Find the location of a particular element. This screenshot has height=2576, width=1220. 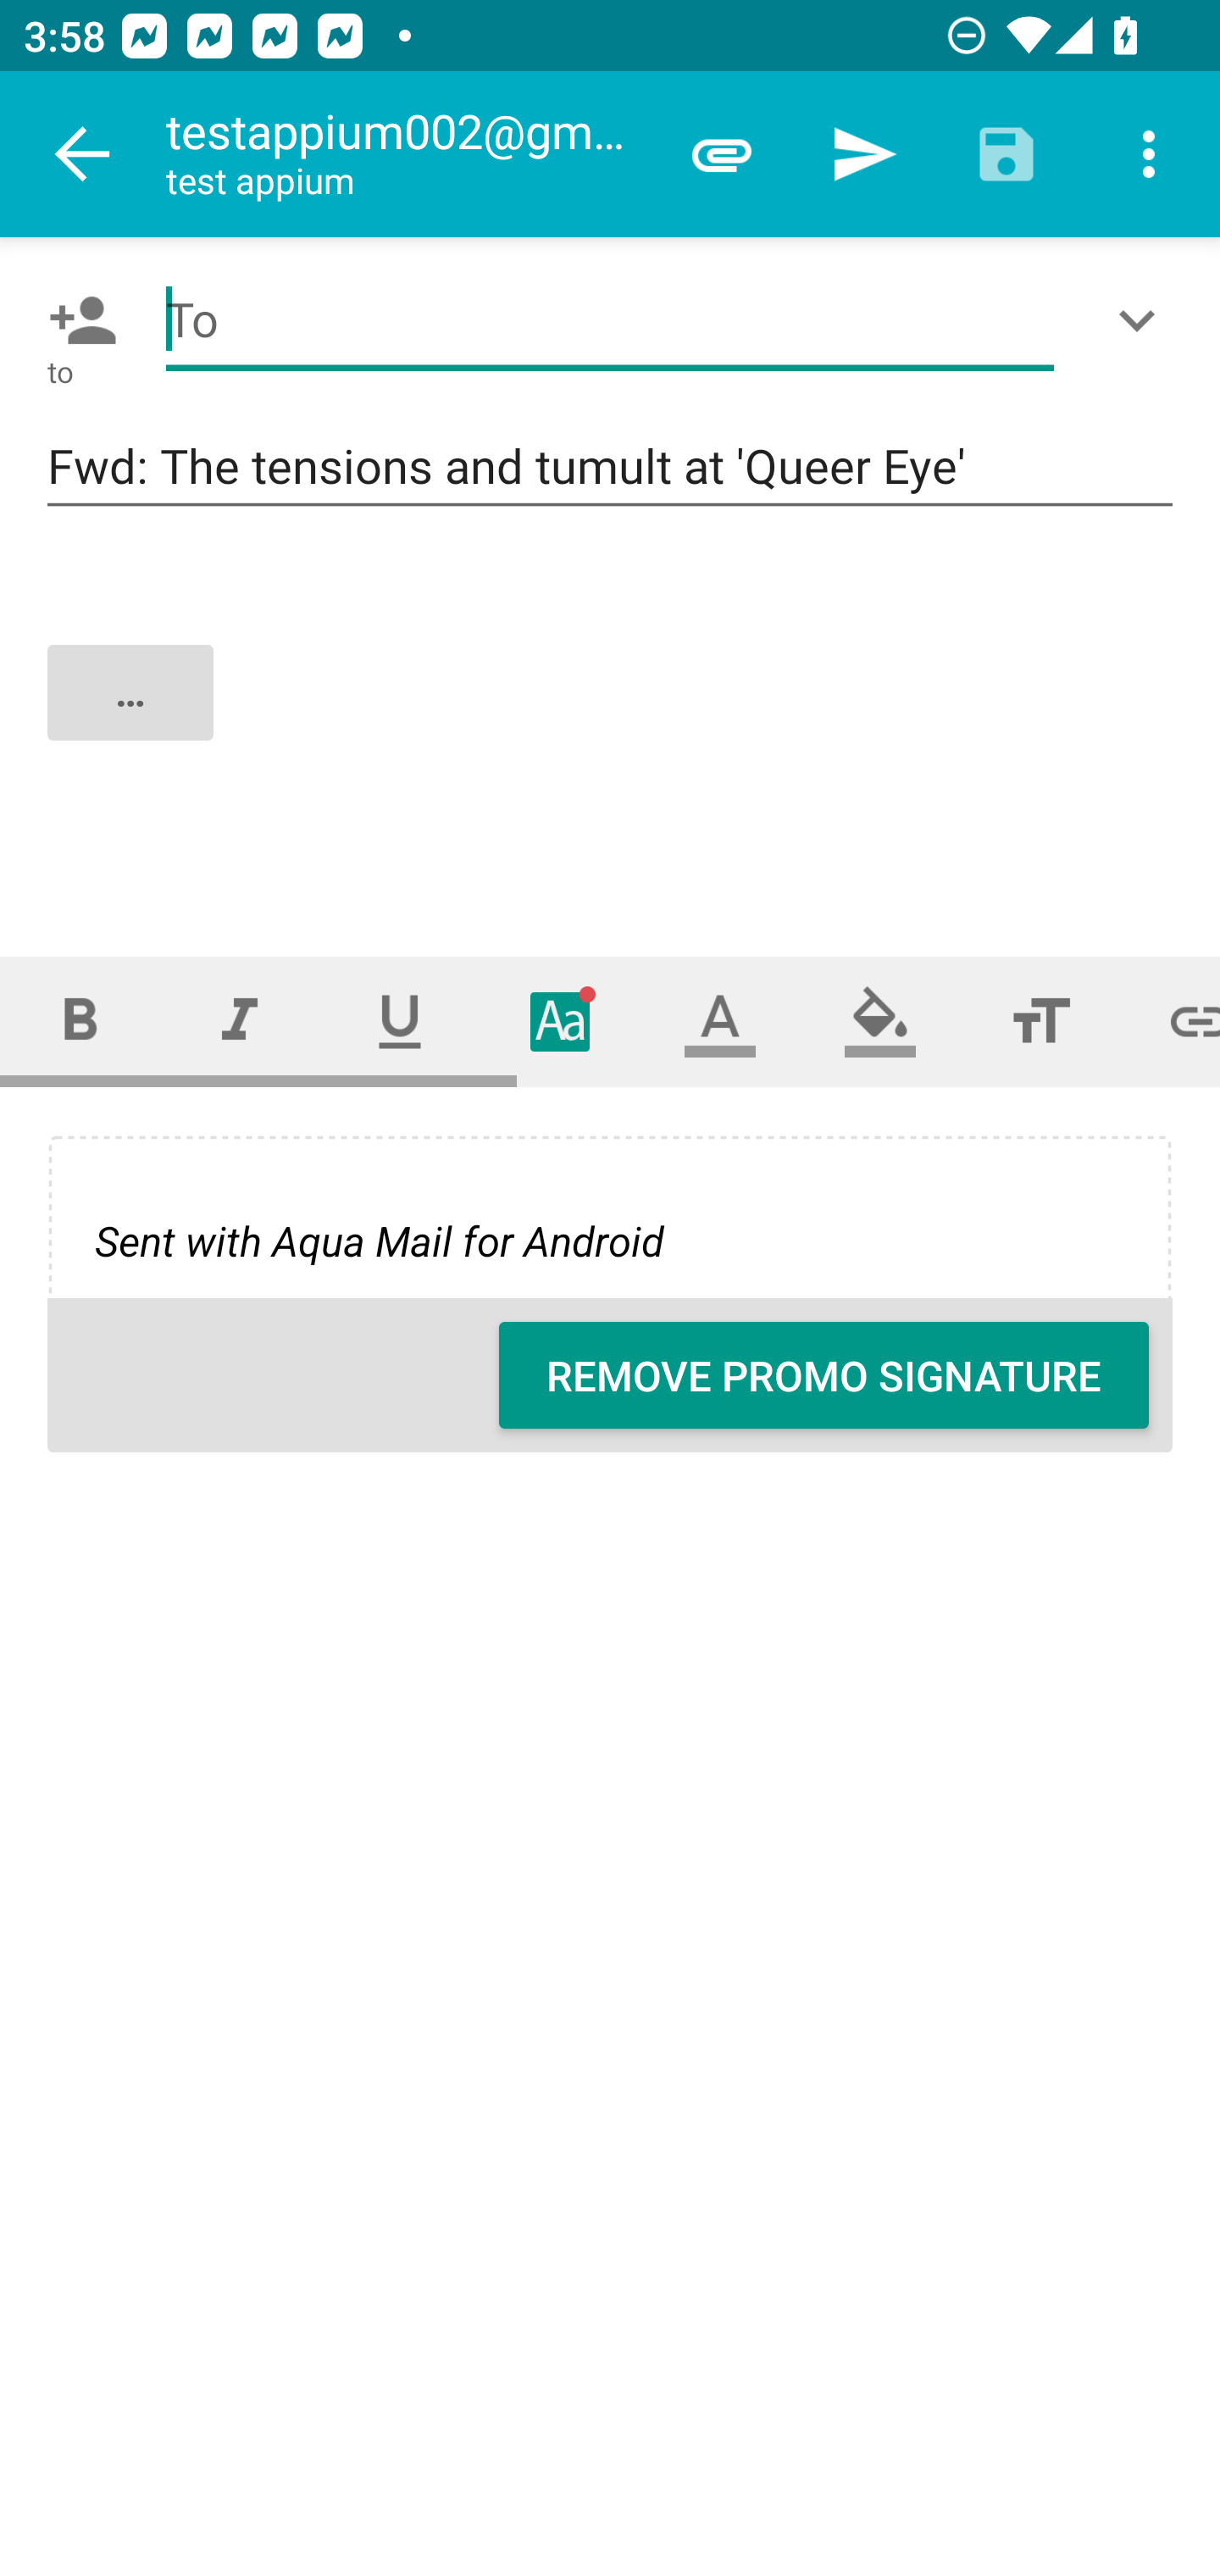


…
 is located at coordinates (612, 719).